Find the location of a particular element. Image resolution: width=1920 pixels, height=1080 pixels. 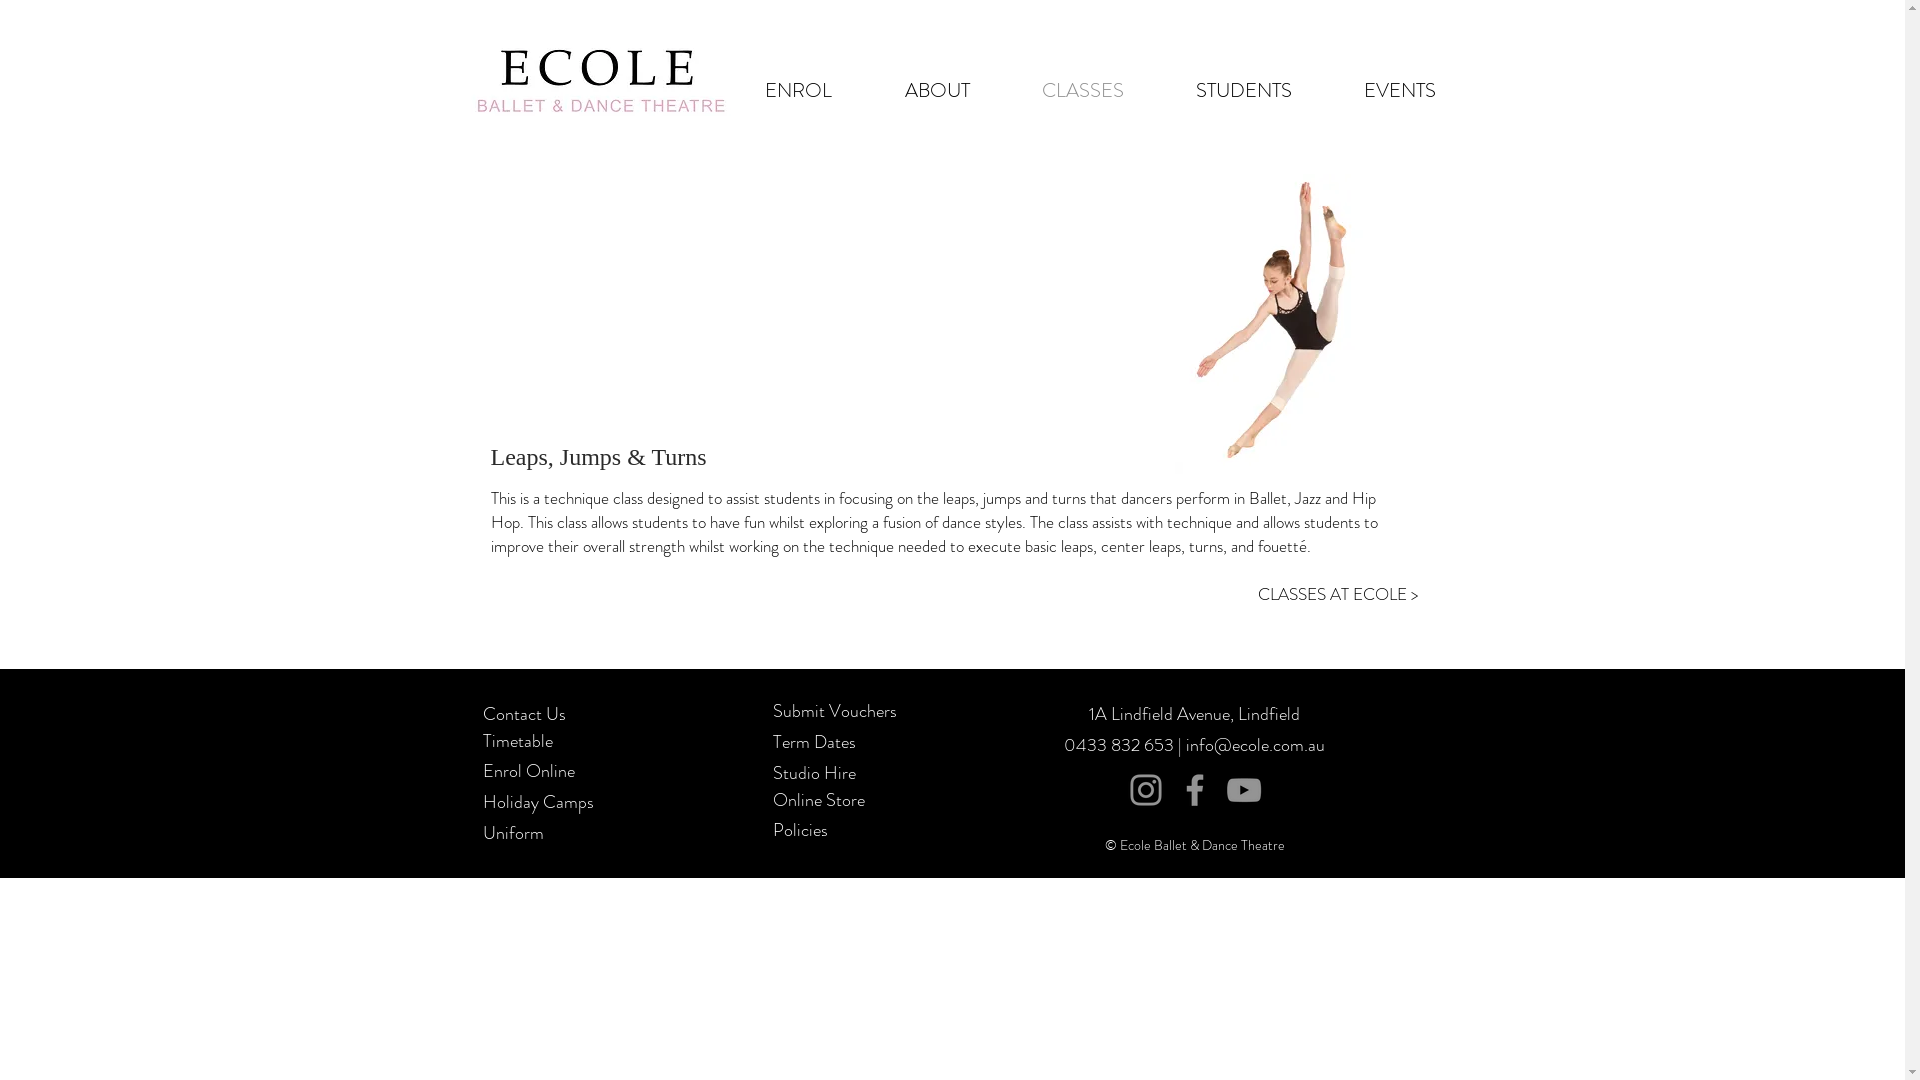

Contact Us is located at coordinates (524, 712).